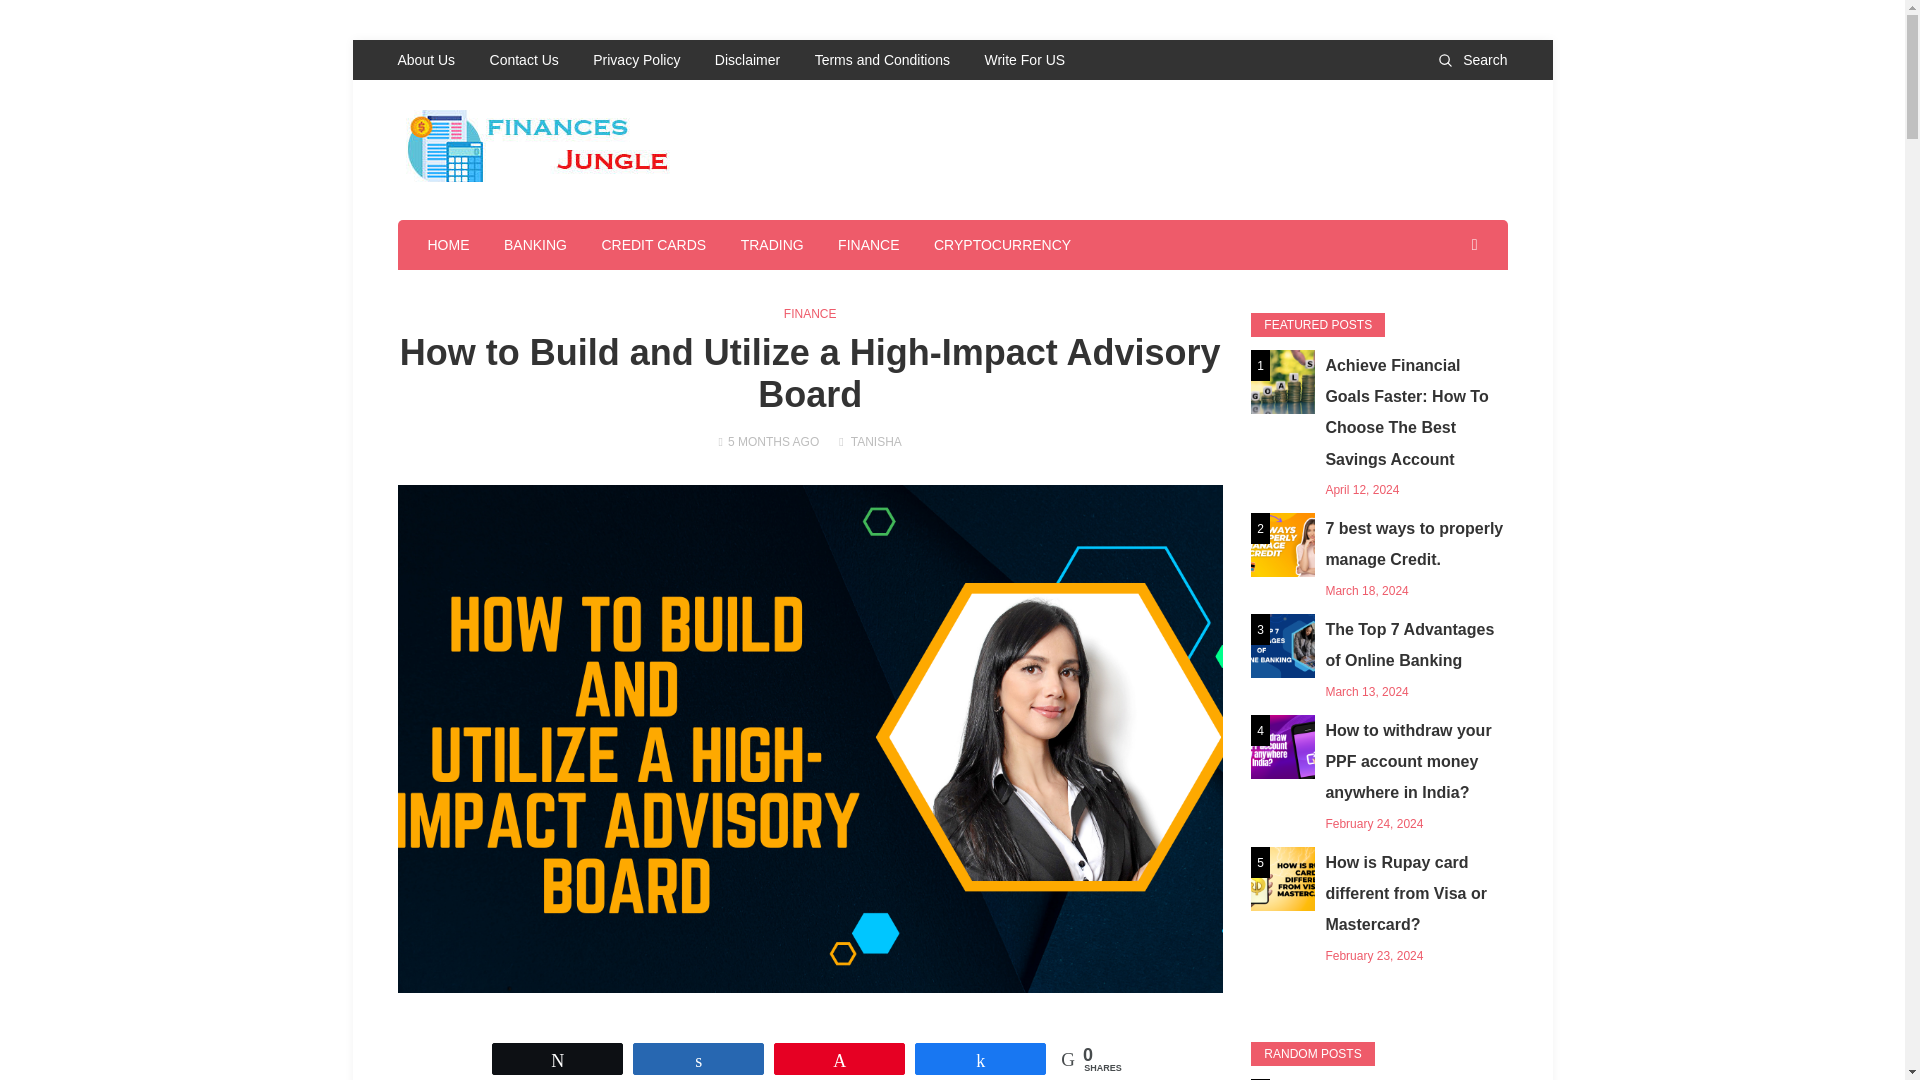 The image size is (1920, 1080). I want to click on 5 MONTHS, so click(758, 442).